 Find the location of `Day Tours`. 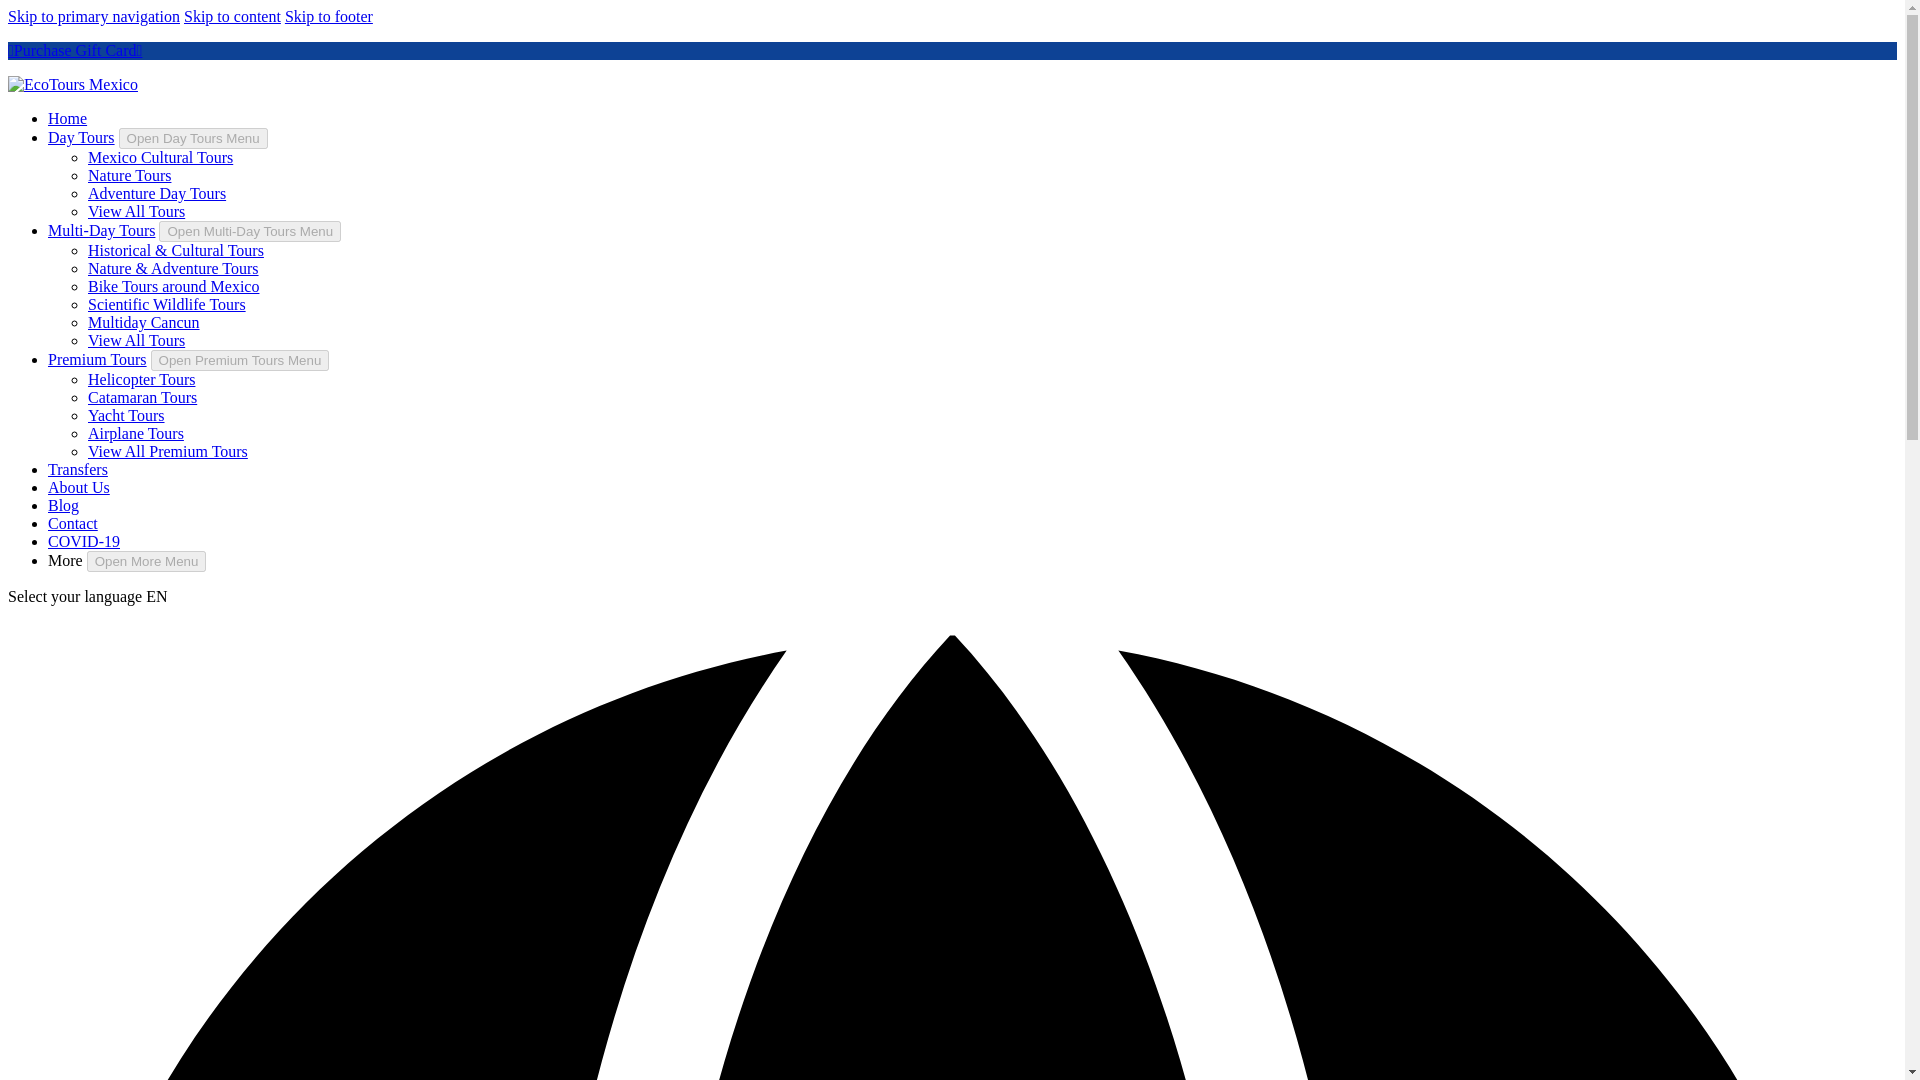

Day Tours is located at coordinates (82, 136).